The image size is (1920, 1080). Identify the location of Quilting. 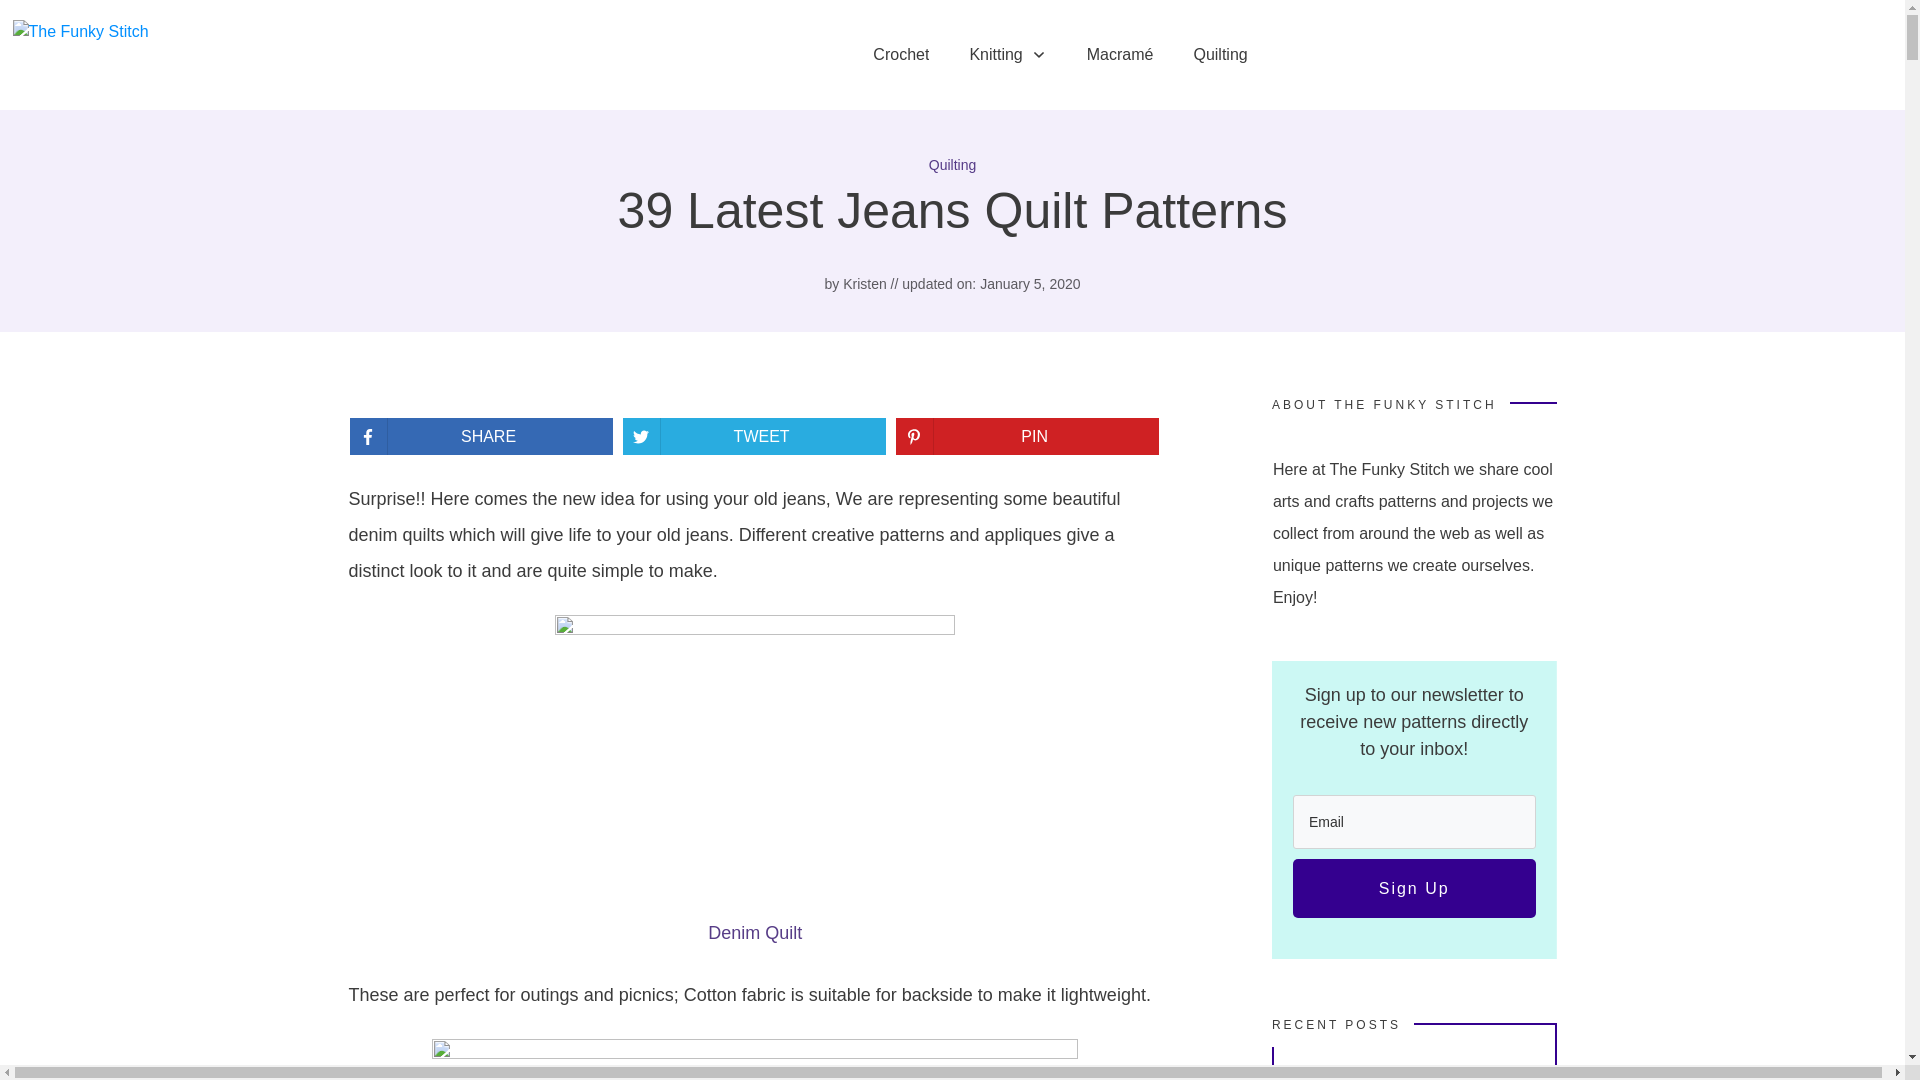
(952, 164).